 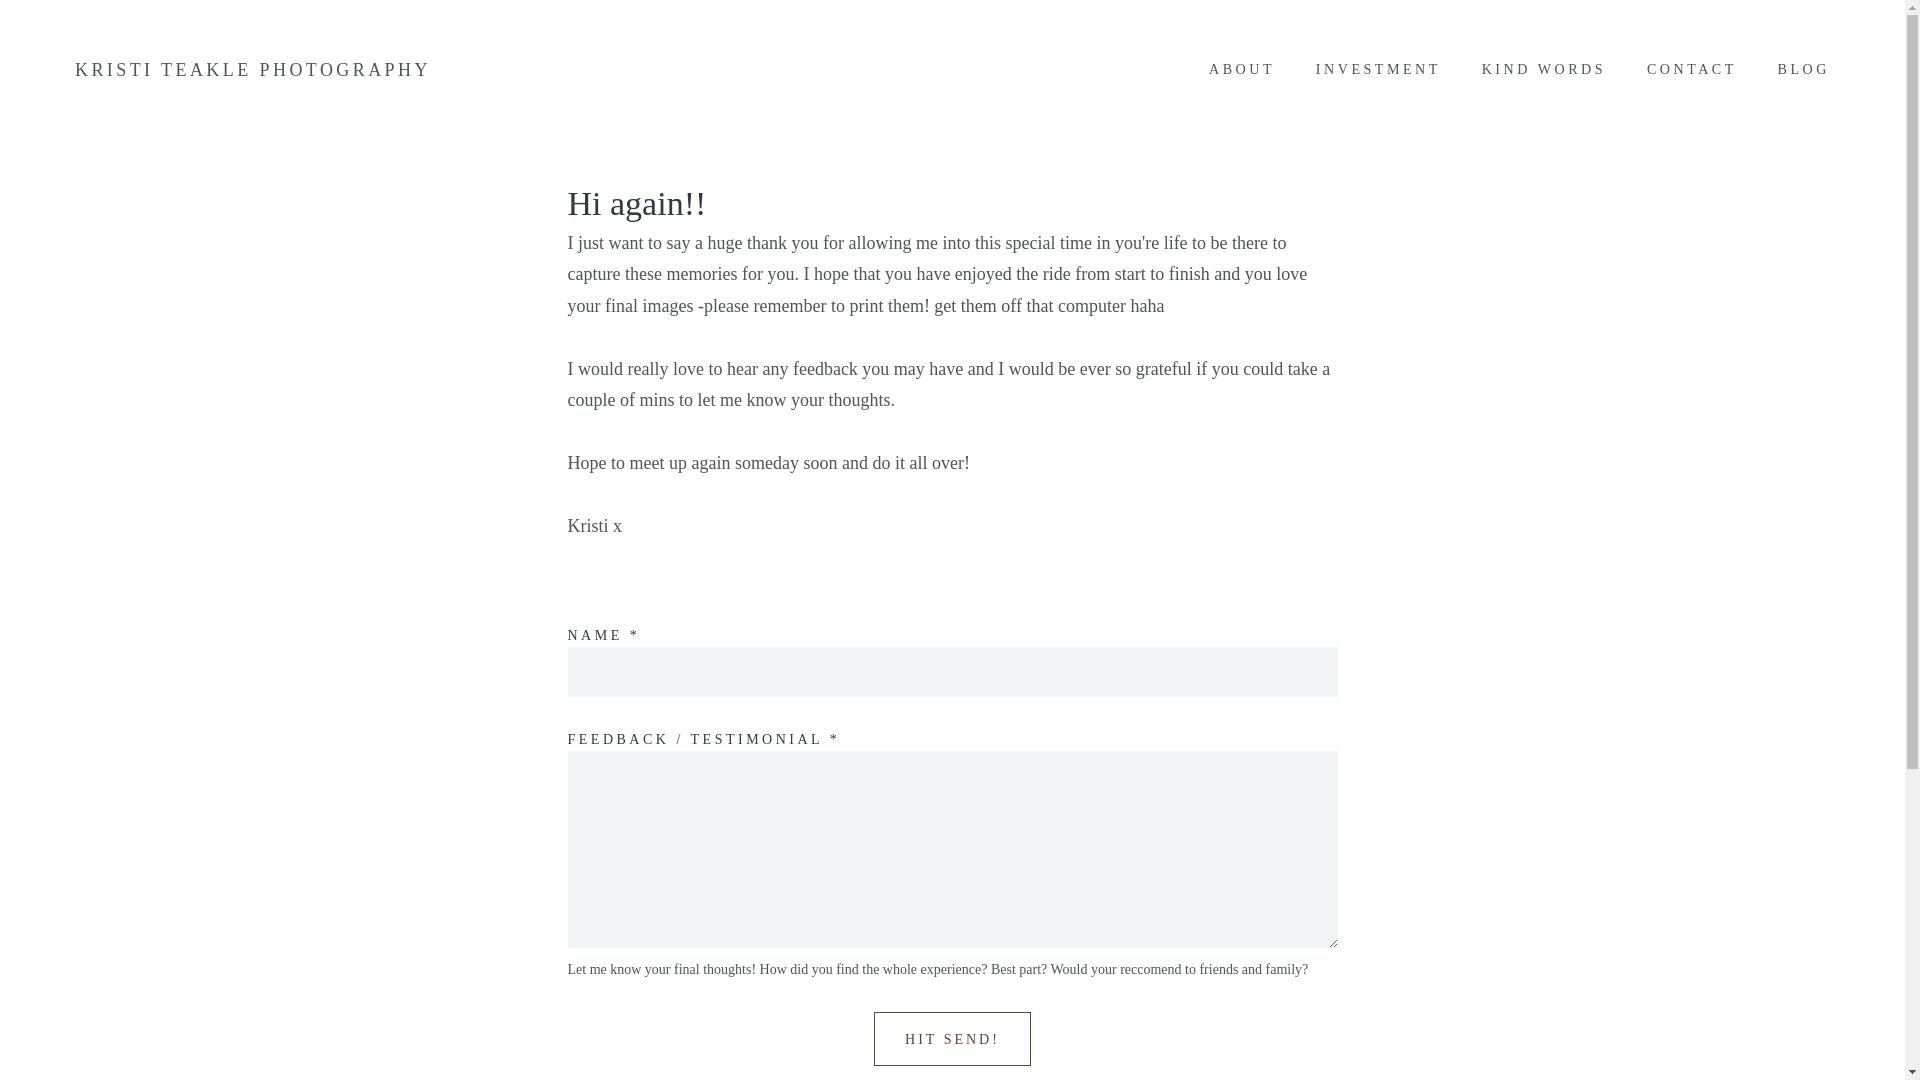 What do you see at coordinates (1692, 70) in the screenshot?
I see `CONTACT` at bounding box center [1692, 70].